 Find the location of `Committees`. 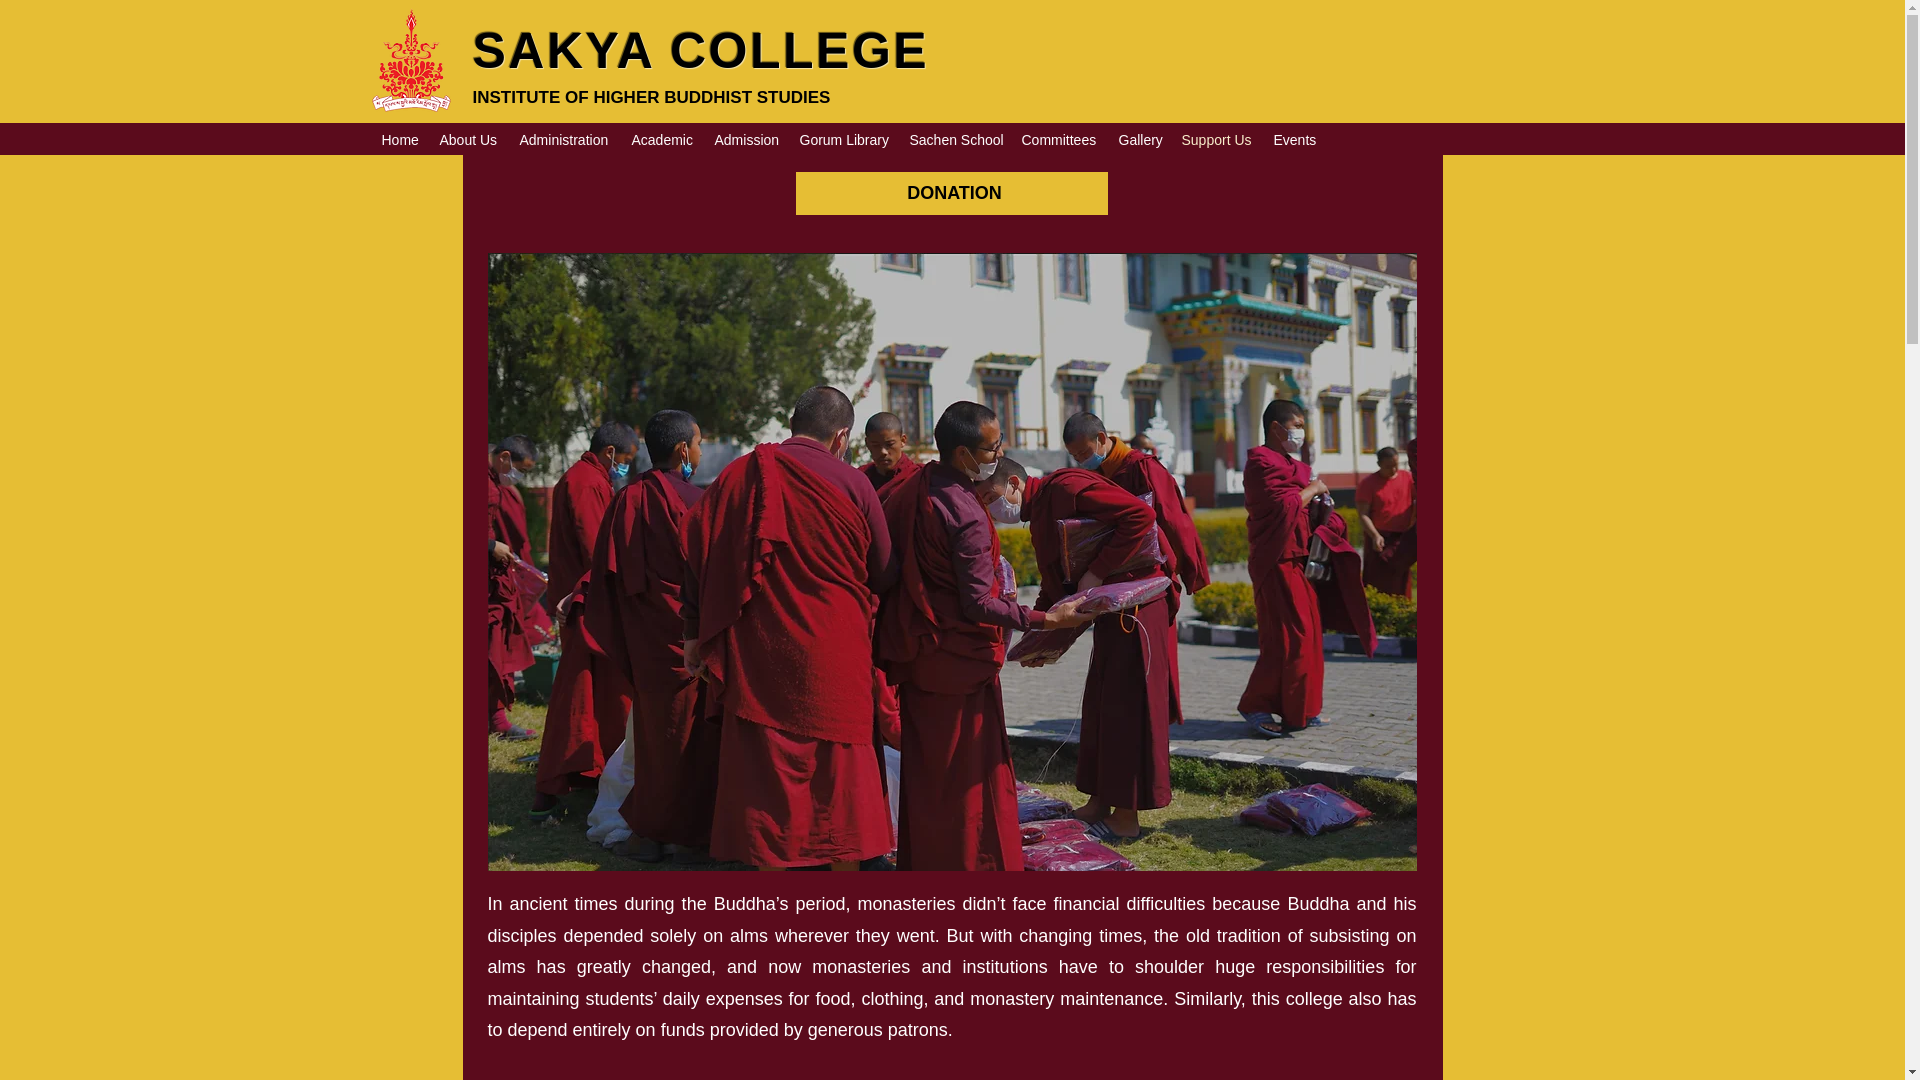

Committees is located at coordinates (1060, 140).